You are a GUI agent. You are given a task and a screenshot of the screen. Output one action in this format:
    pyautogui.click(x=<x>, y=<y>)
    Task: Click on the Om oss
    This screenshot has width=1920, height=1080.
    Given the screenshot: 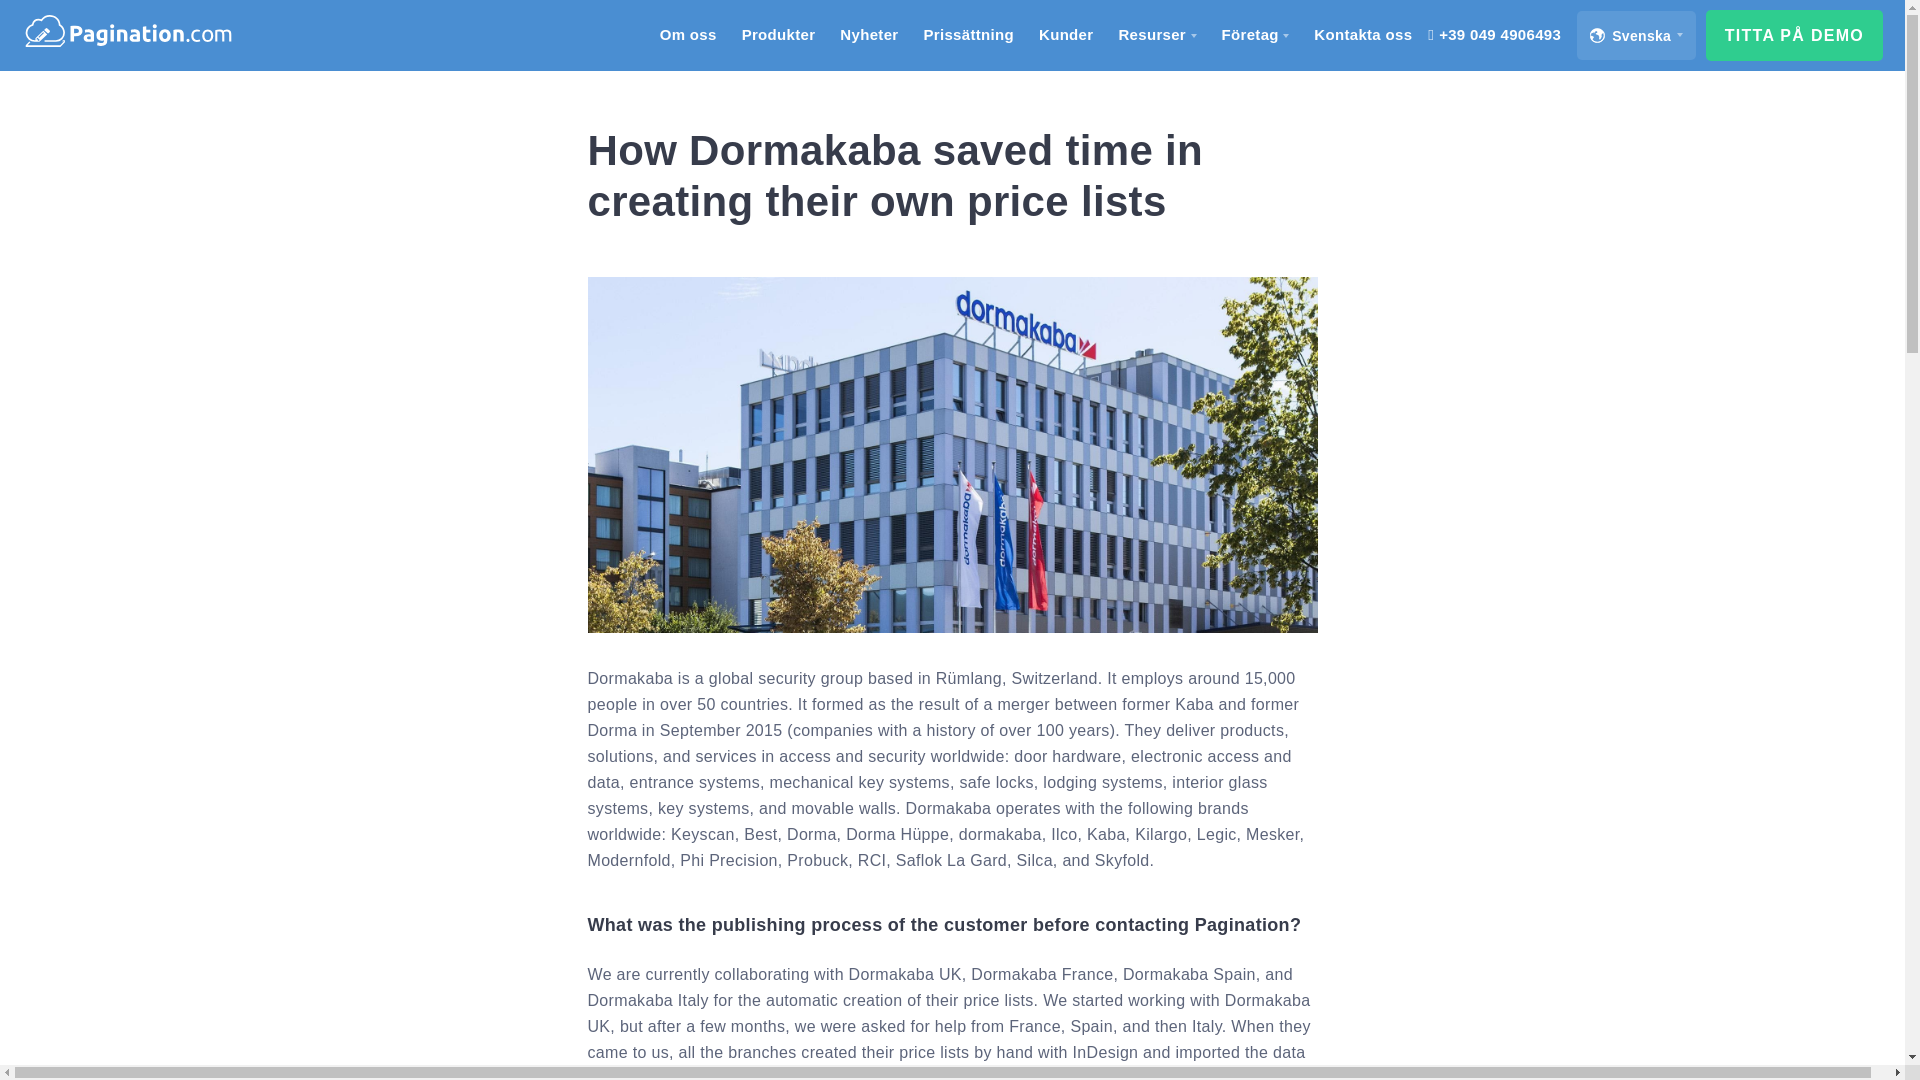 What is the action you would take?
    pyautogui.click(x=688, y=35)
    